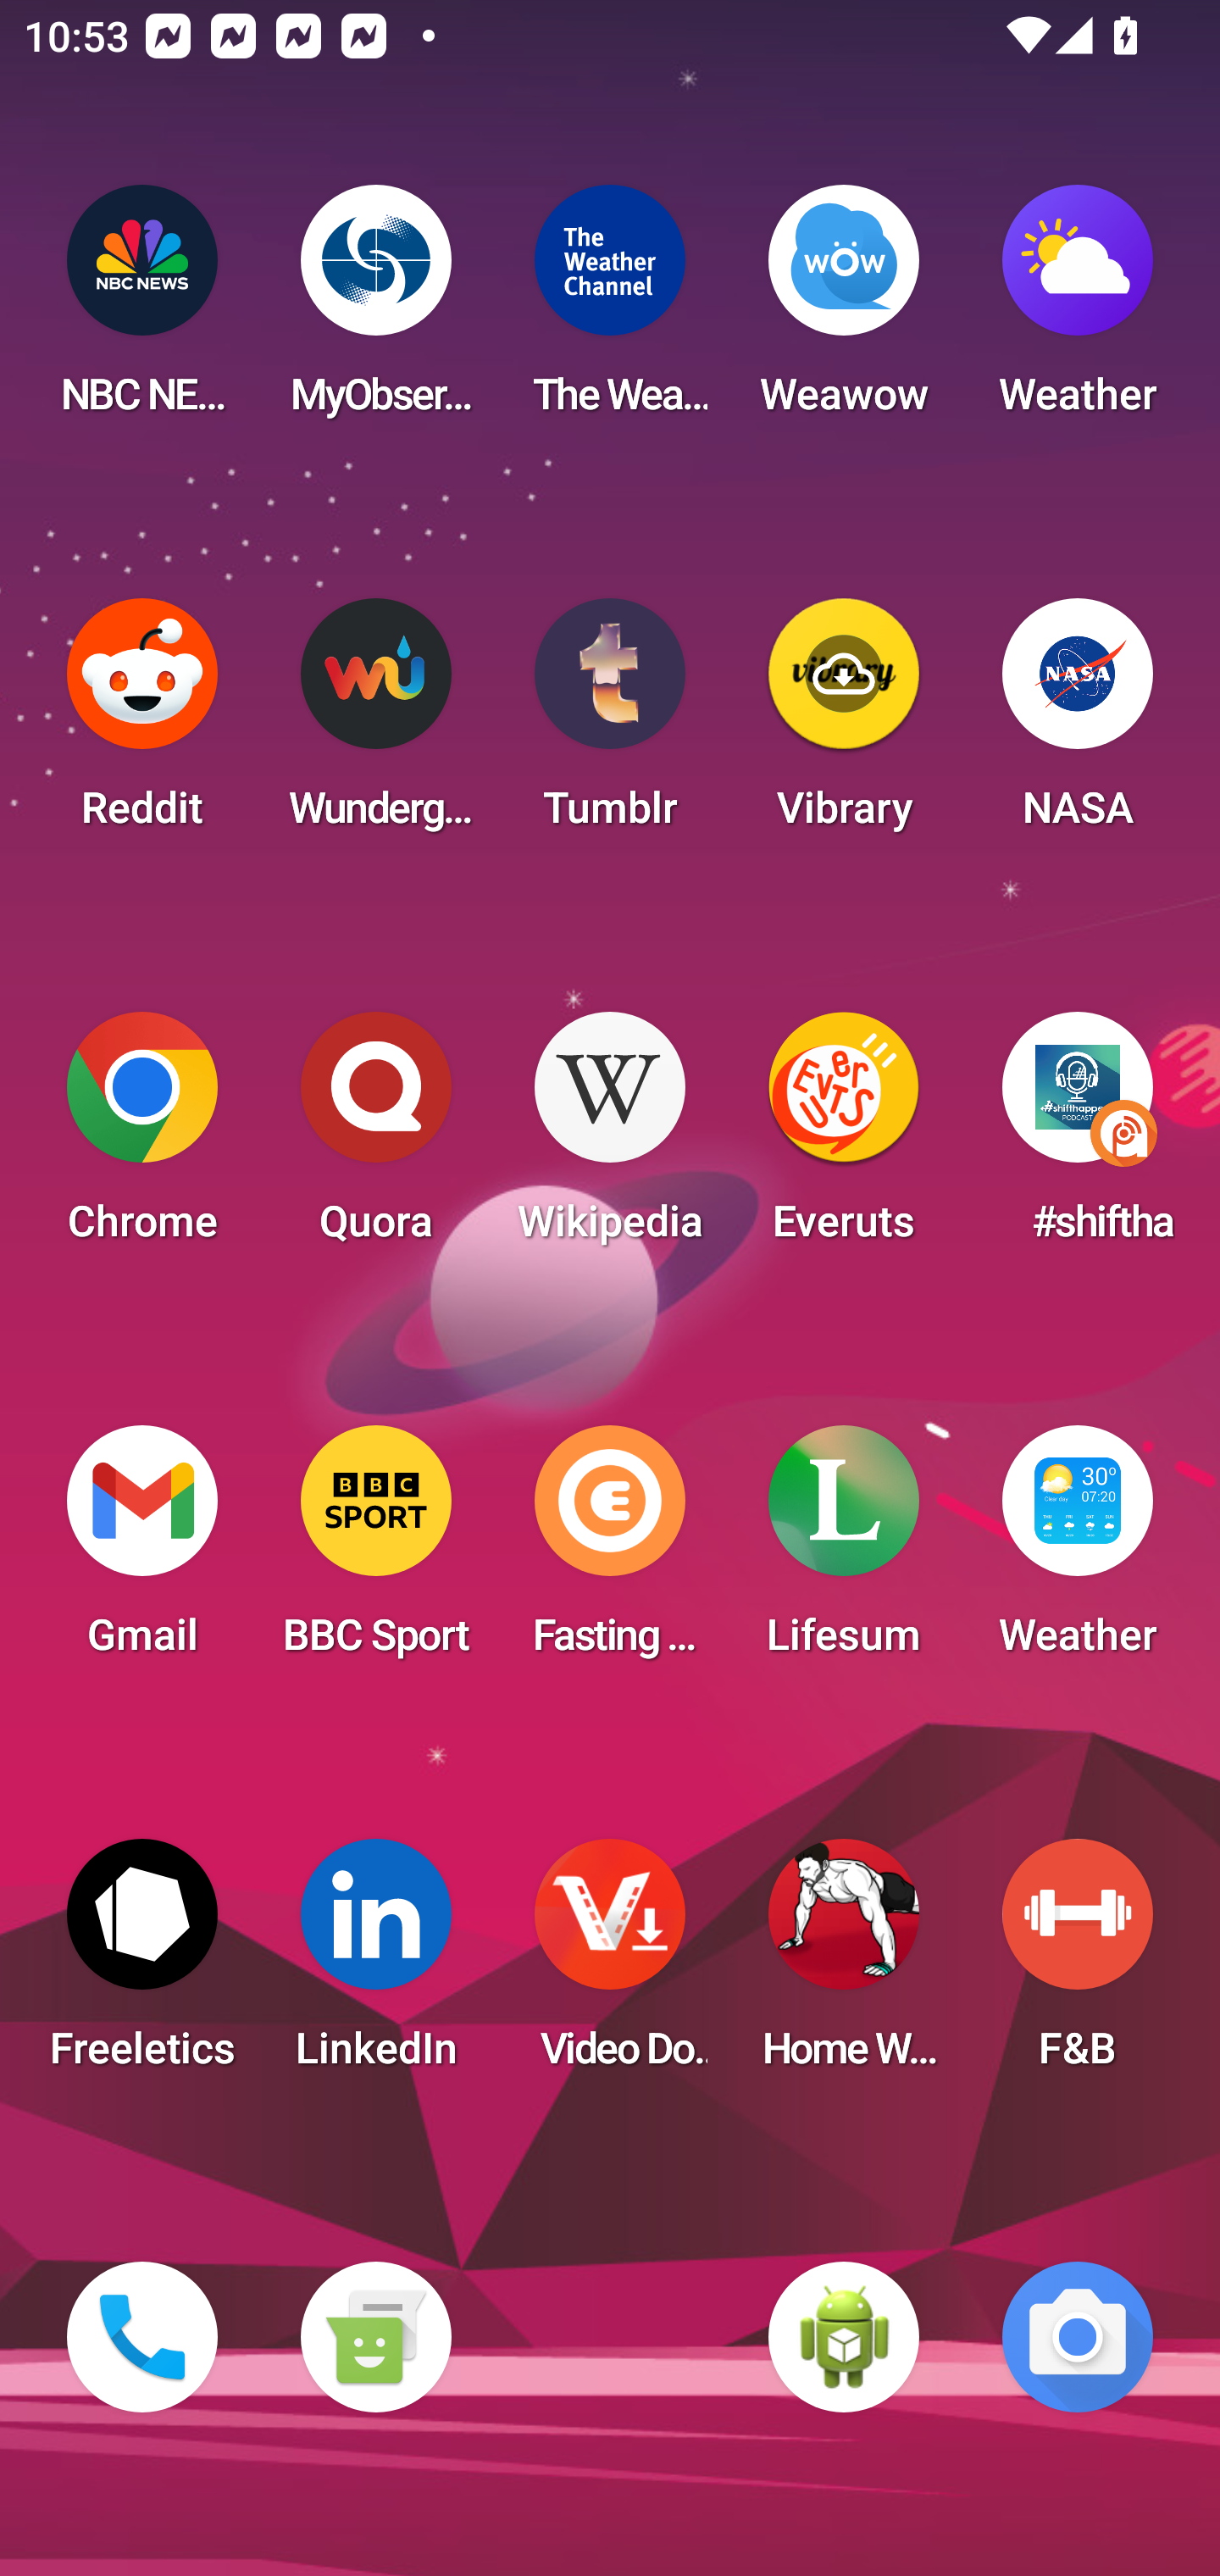 This screenshot has height=2576, width=1220. What do you see at coordinates (142, 310) in the screenshot?
I see `NBC NEWS` at bounding box center [142, 310].